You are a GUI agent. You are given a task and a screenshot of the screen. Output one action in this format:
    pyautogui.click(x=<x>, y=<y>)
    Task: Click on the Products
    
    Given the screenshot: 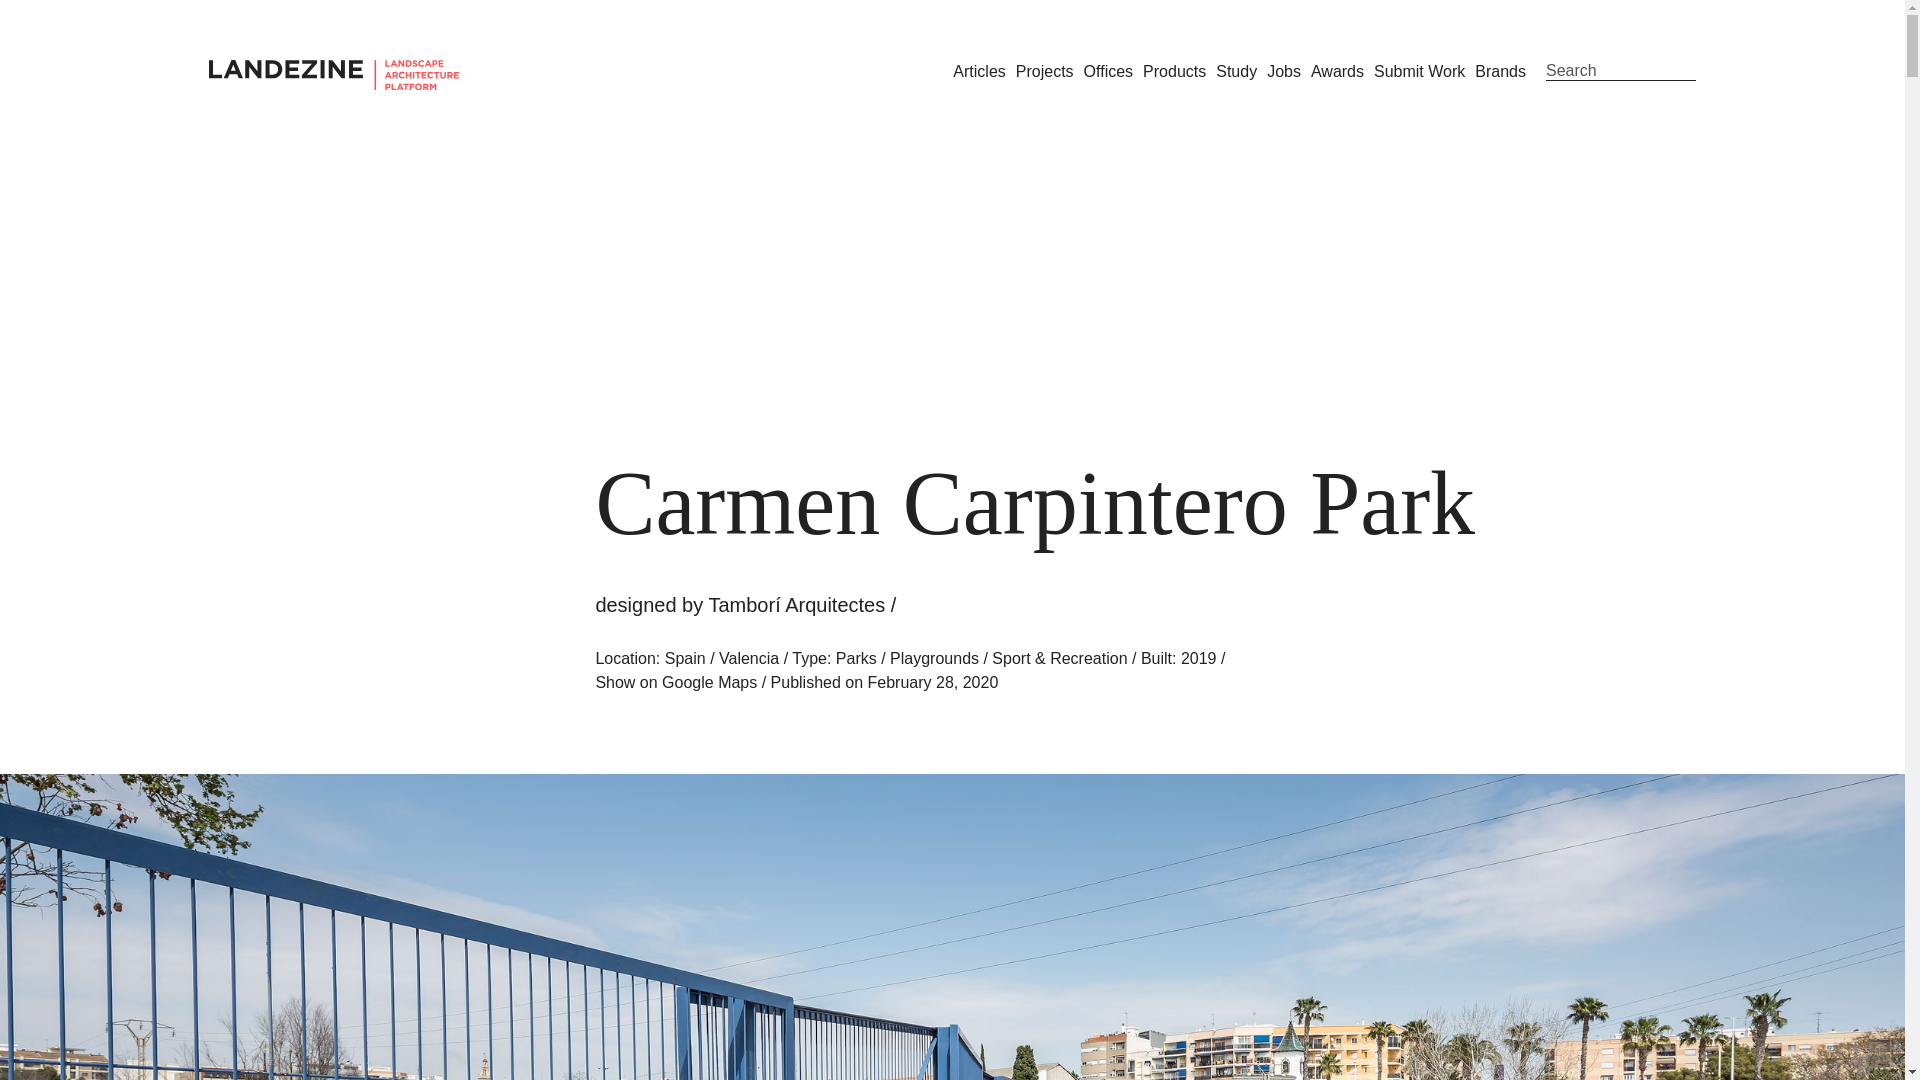 What is the action you would take?
    pyautogui.click(x=1174, y=70)
    